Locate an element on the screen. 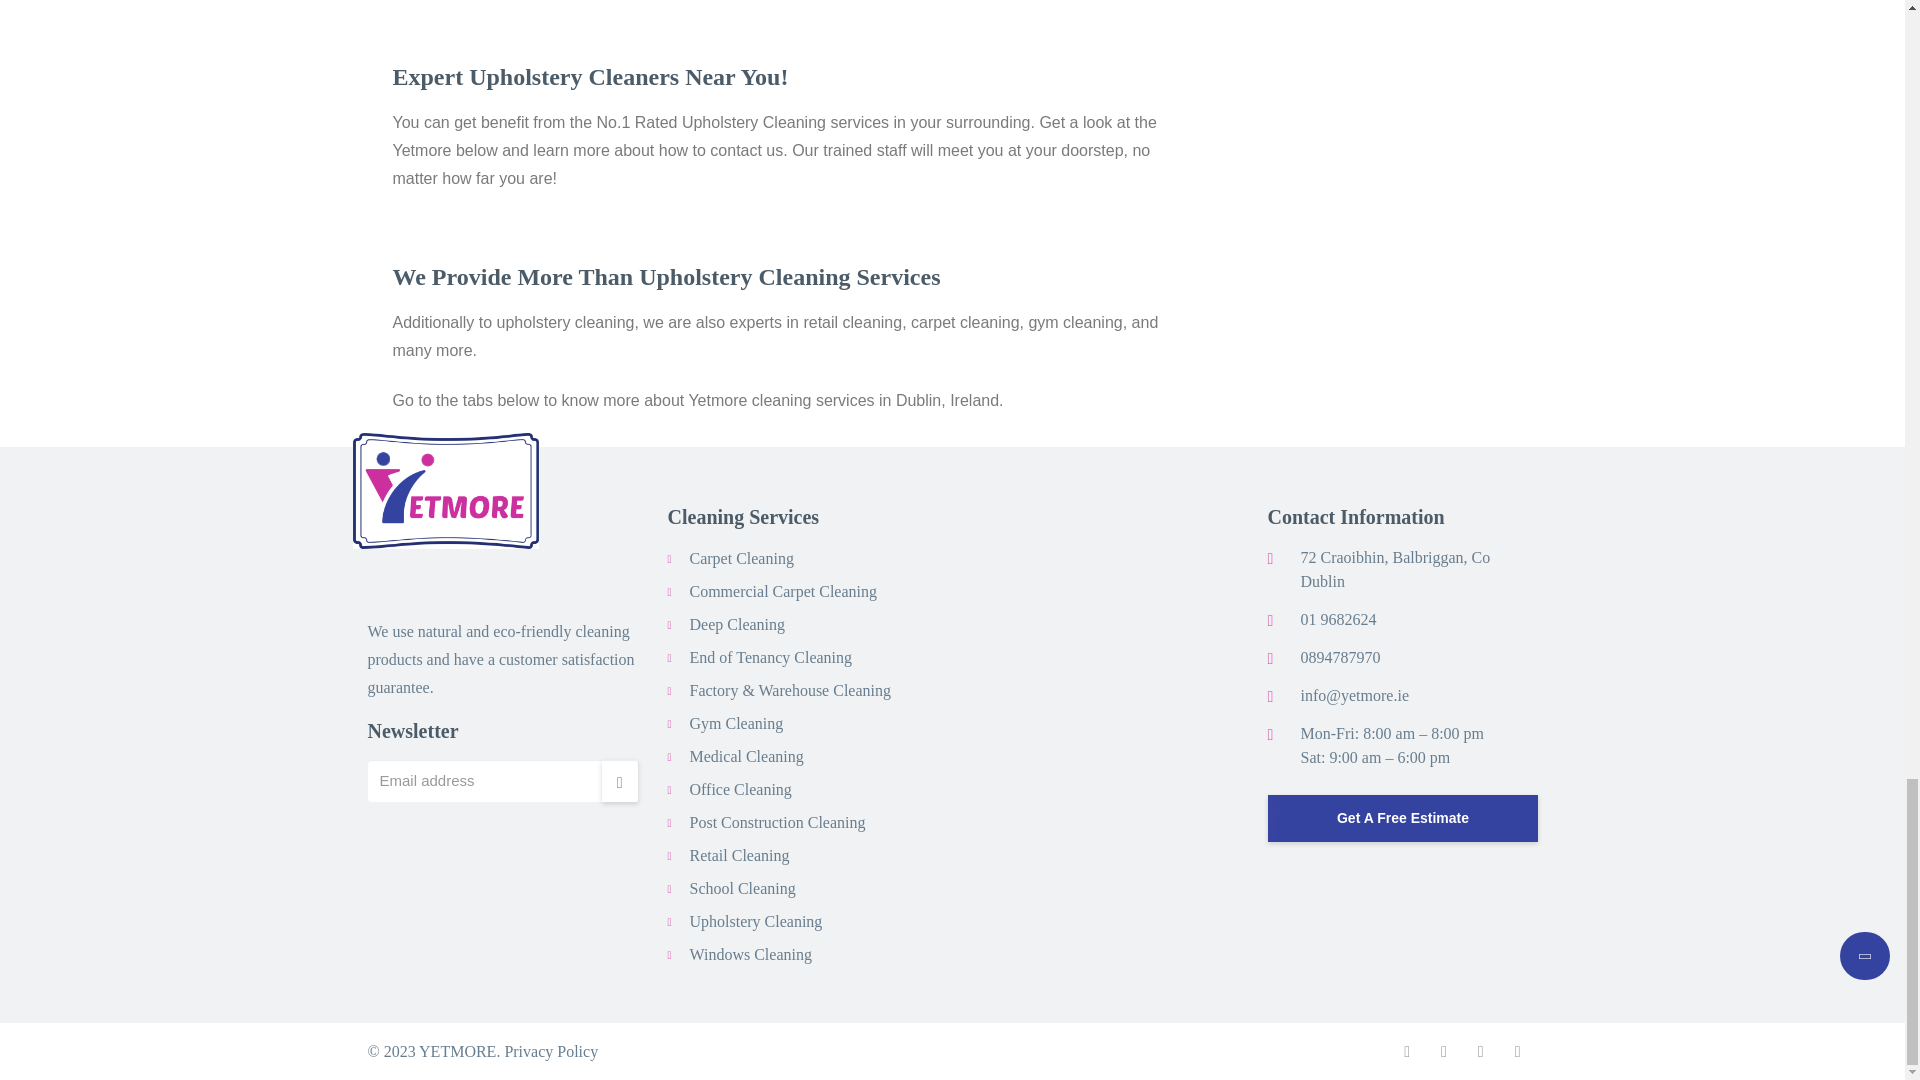 The image size is (1920, 1080). Upholstery Cleaning is located at coordinates (756, 920).